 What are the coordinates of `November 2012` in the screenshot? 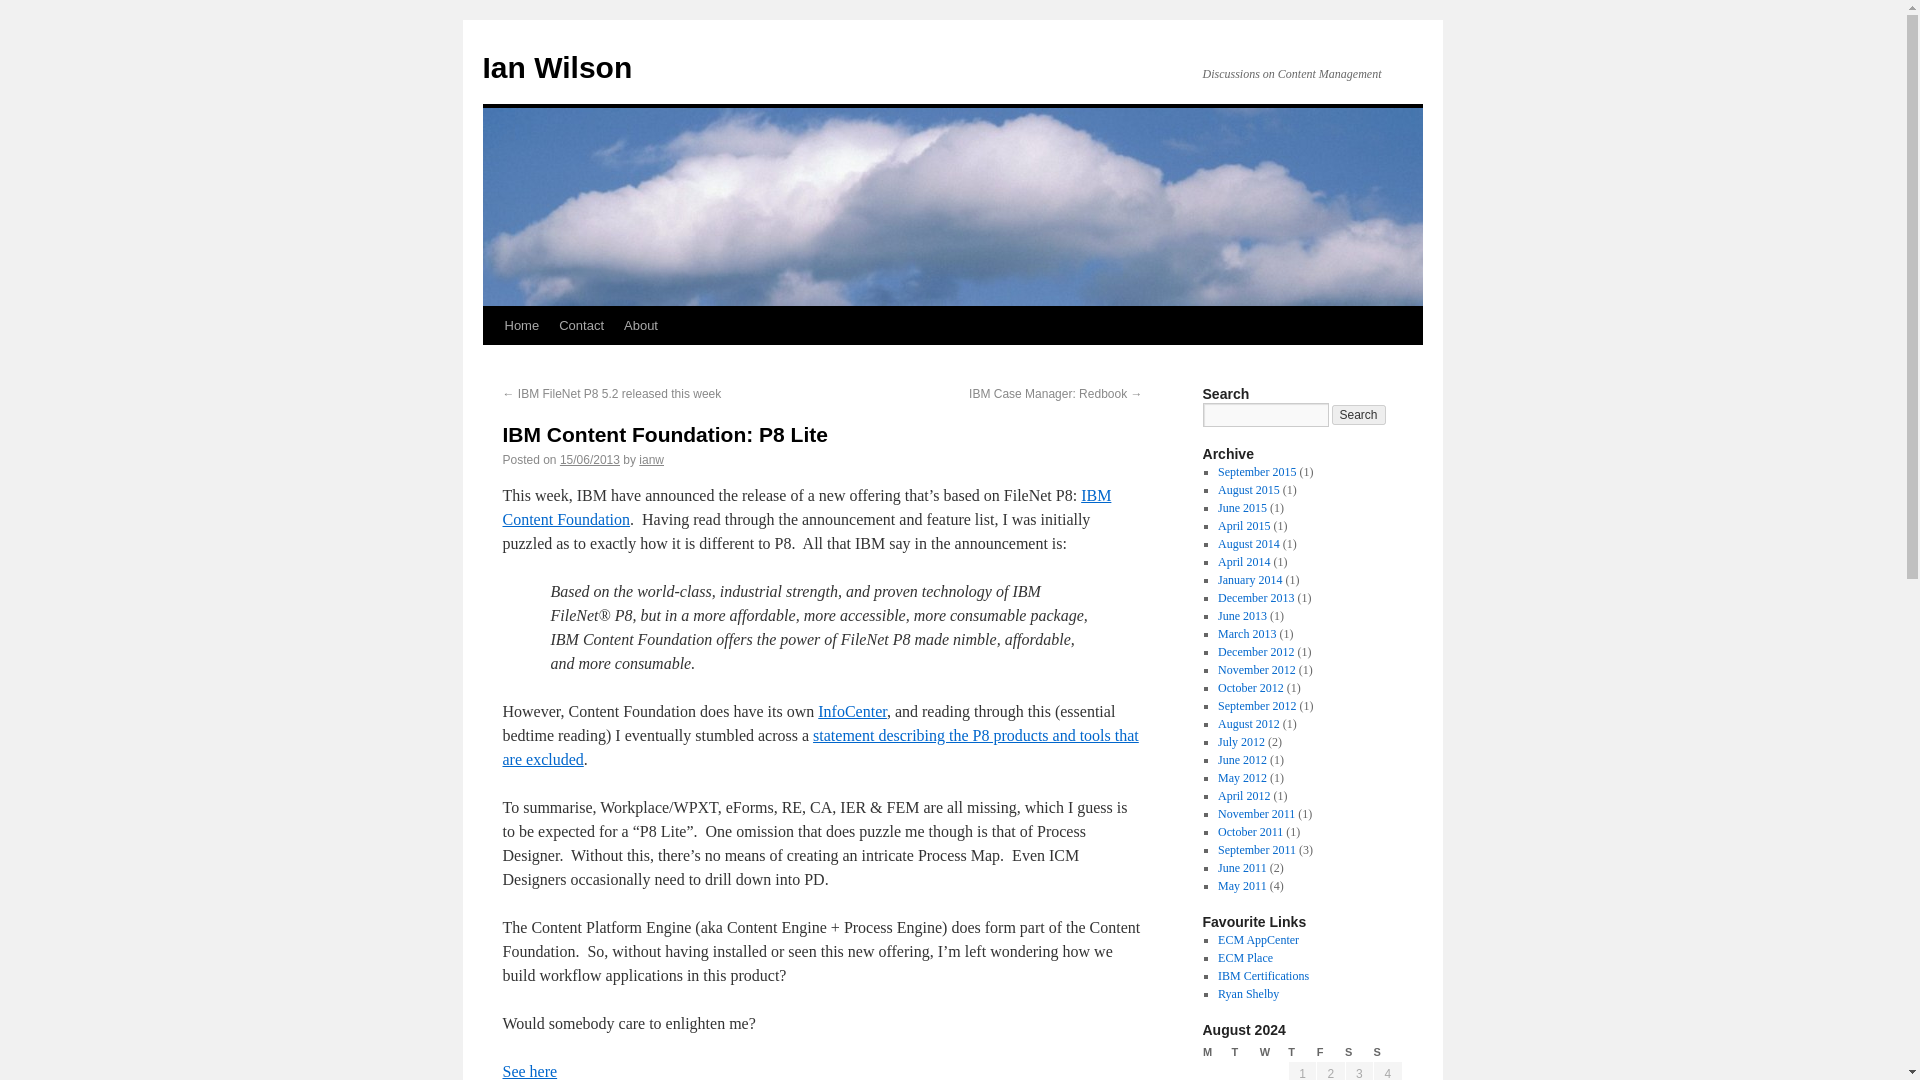 It's located at (1256, 670).